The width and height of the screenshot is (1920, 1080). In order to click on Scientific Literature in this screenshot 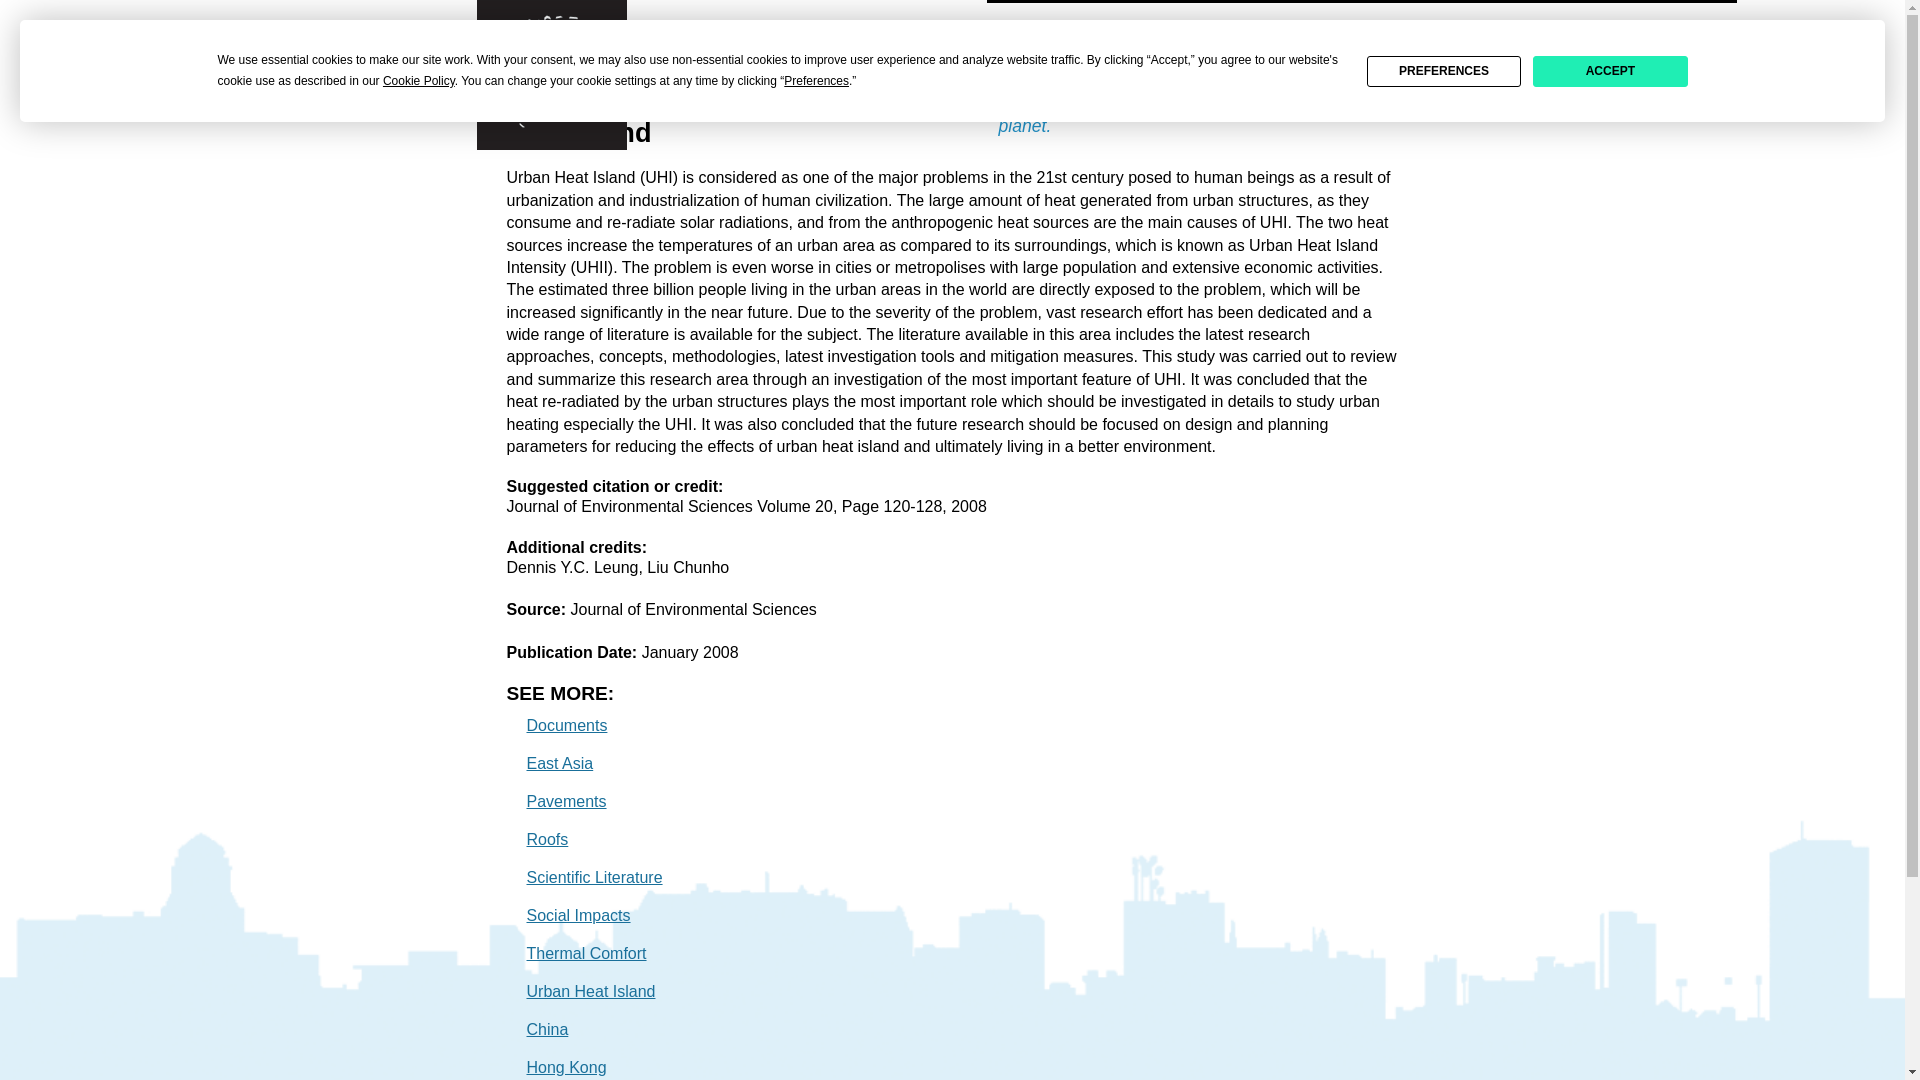, I will do `click(594, 877)`.